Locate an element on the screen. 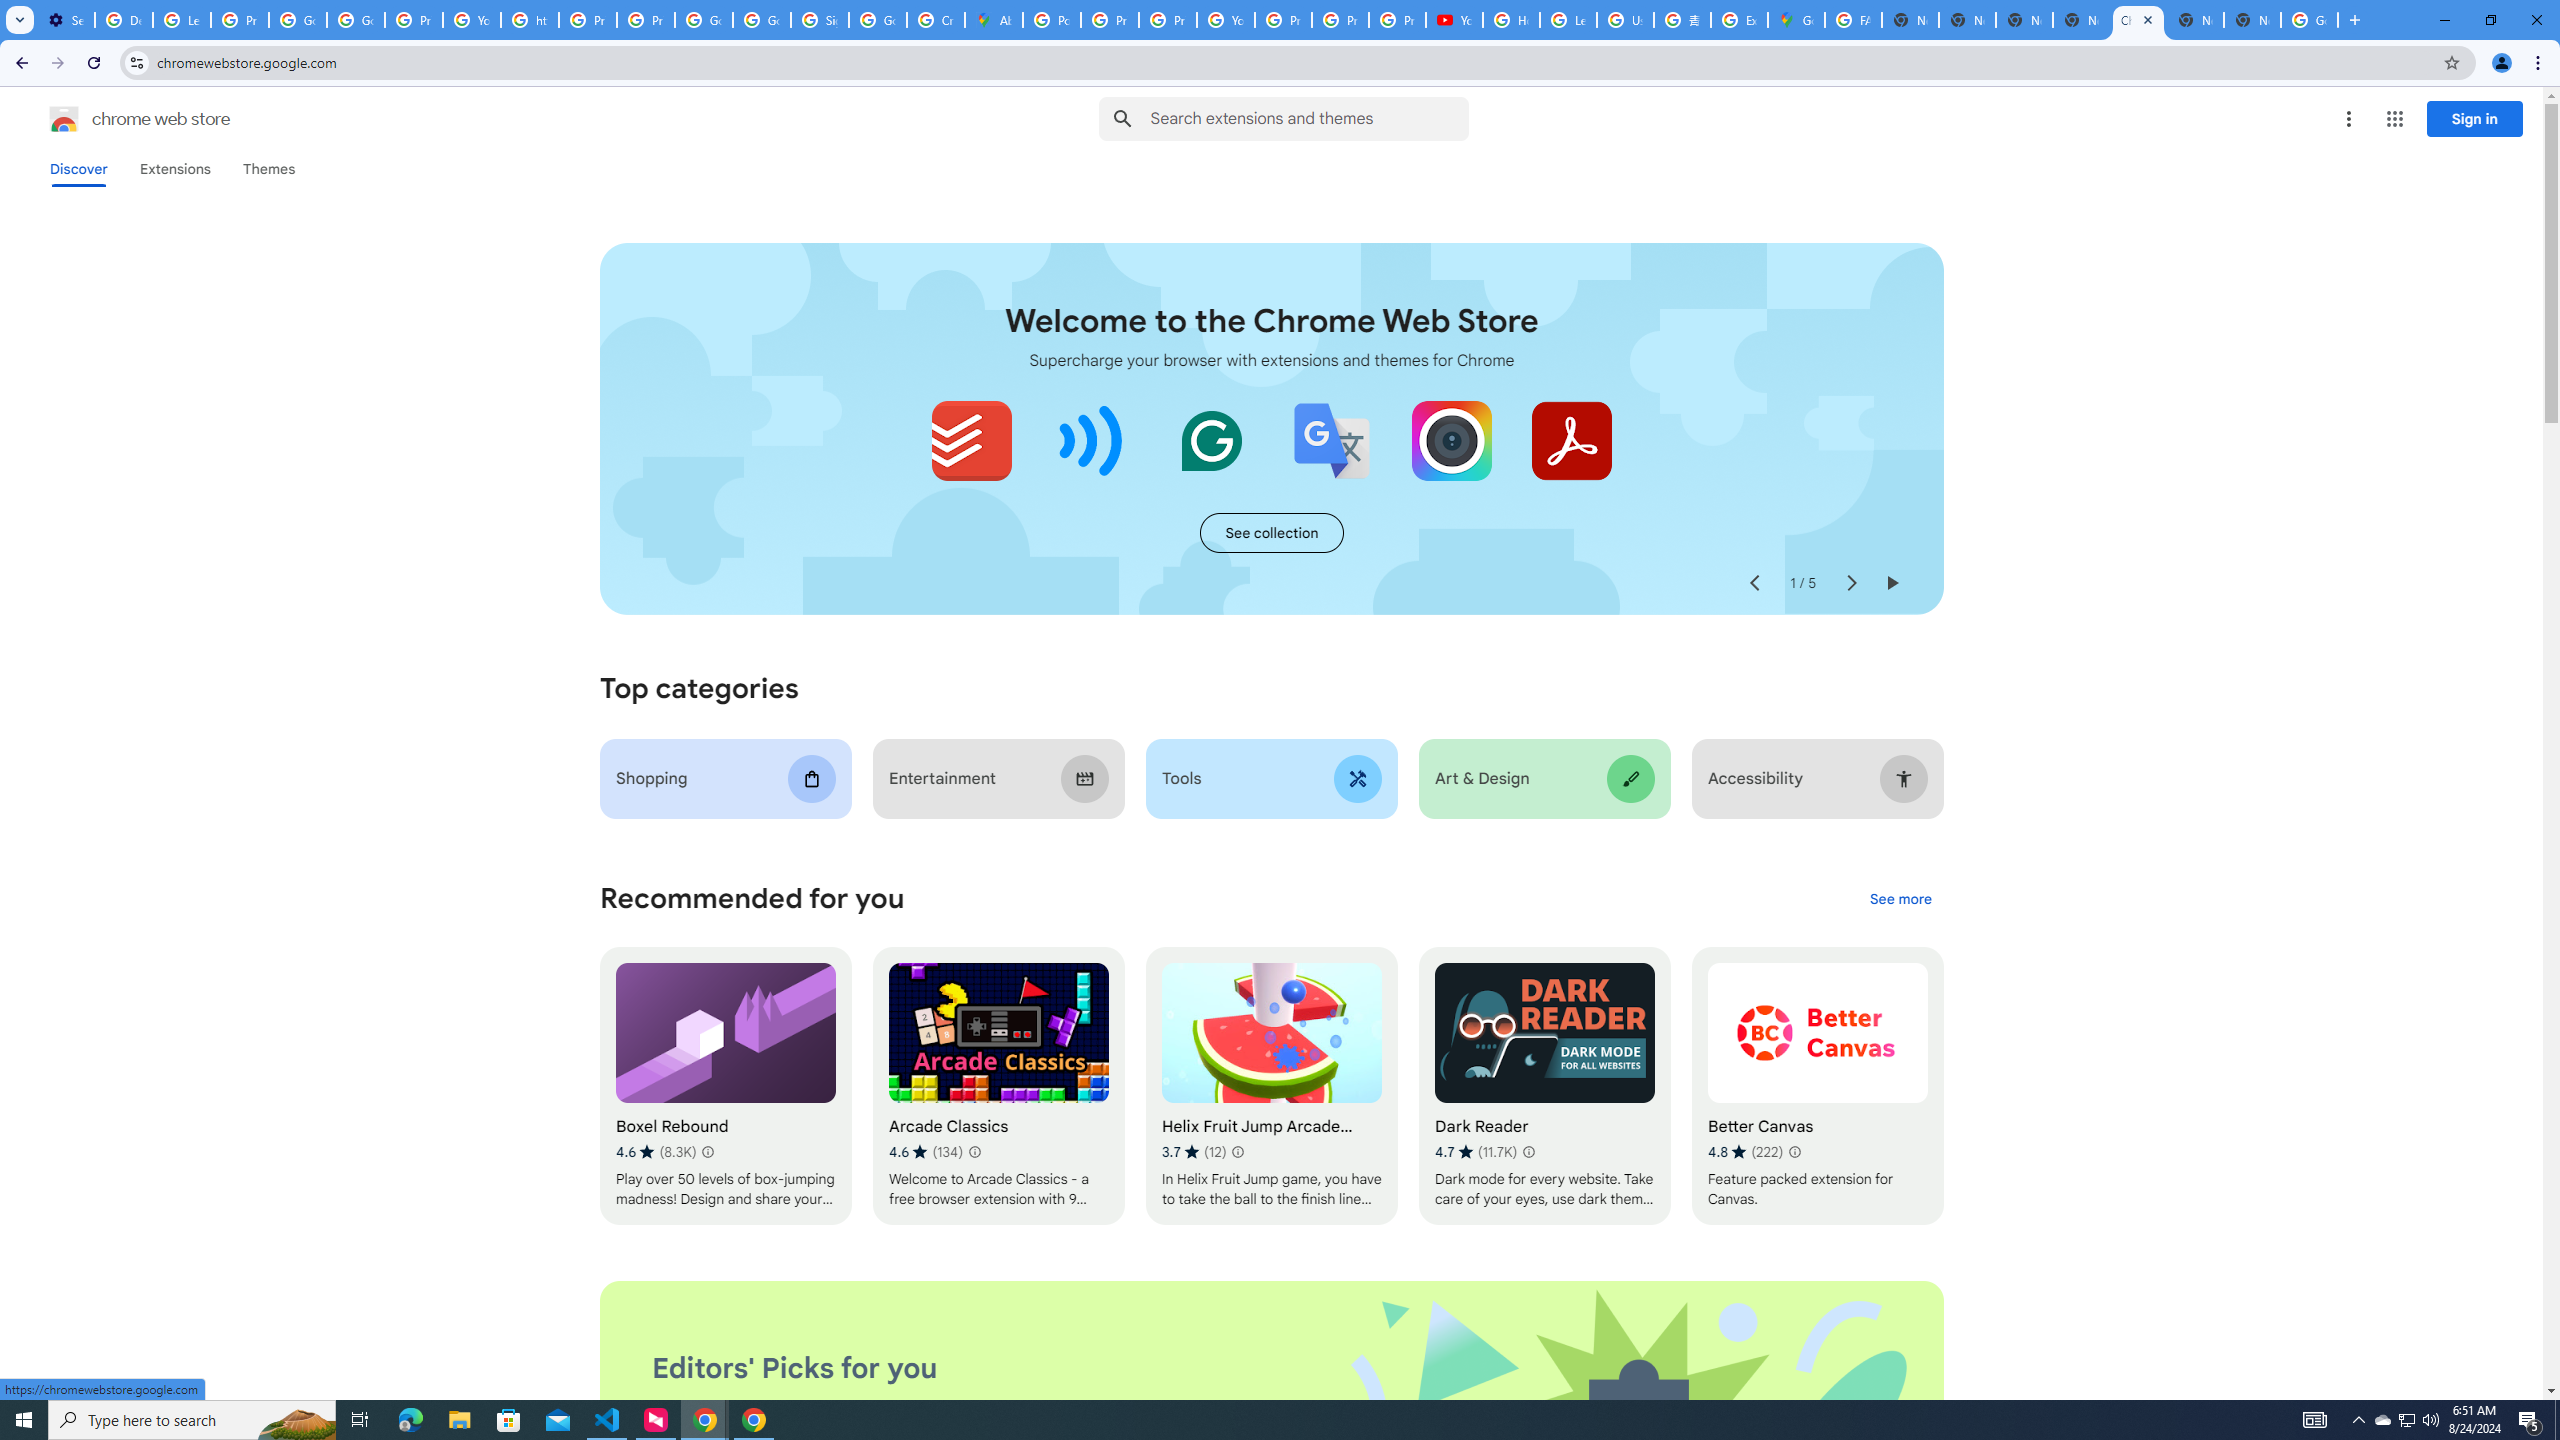  Extensions is located at coordinates (174, 169).